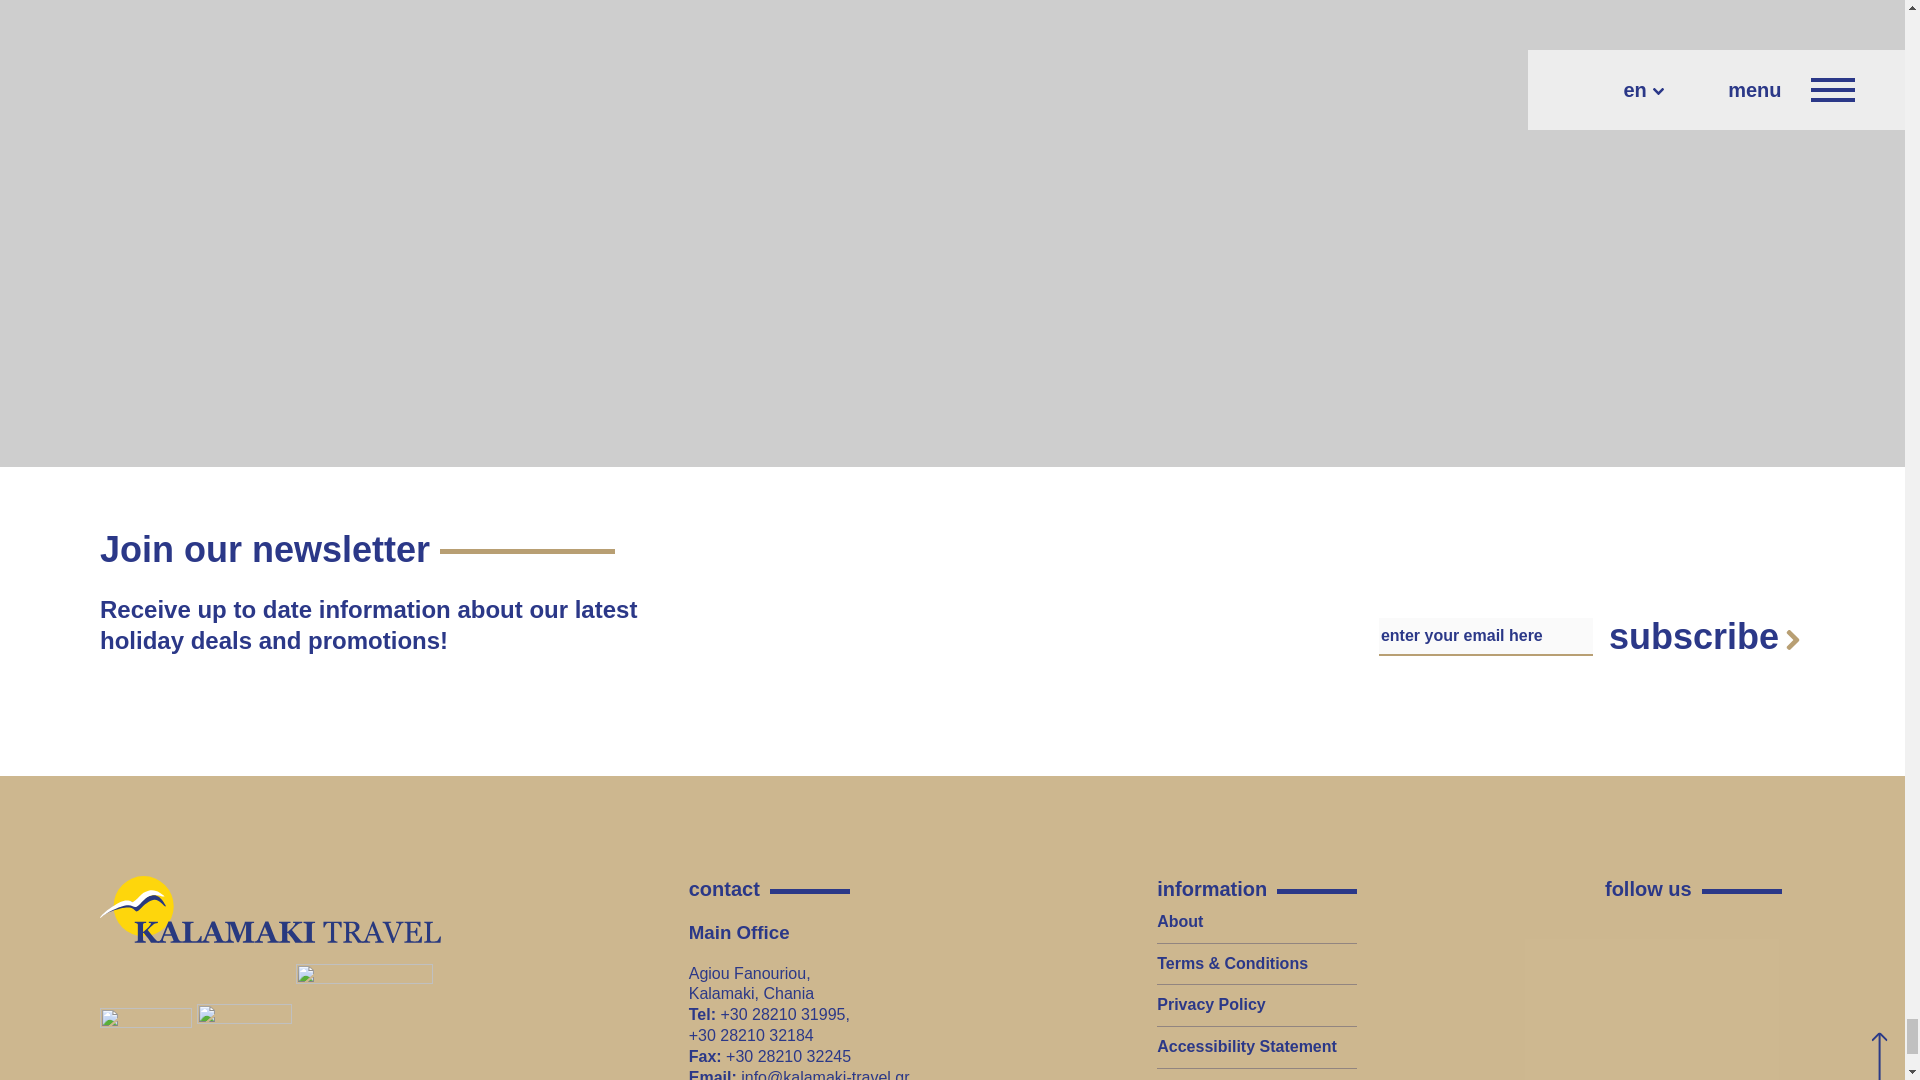  I want to click on subscribe, so click(1704, 636).